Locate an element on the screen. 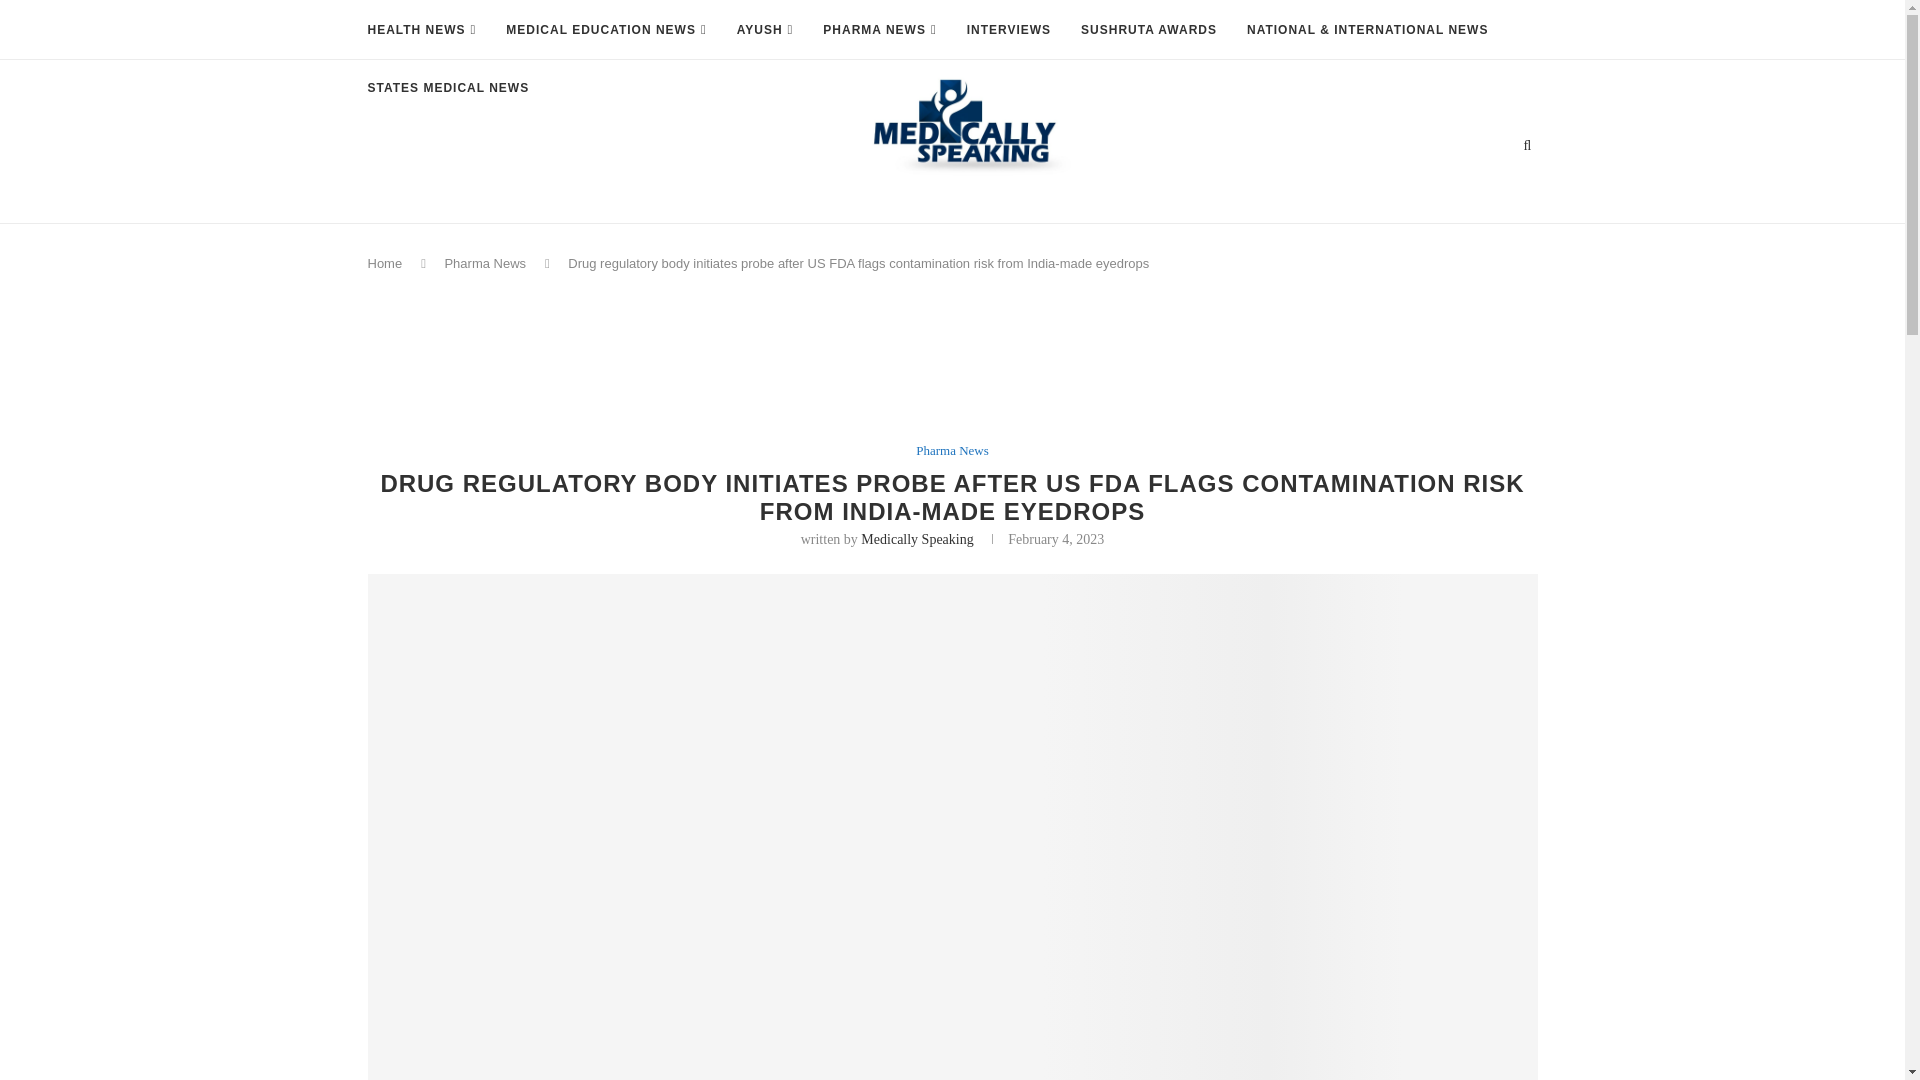  STATES MEDICAL NEWS is located at coordinates (448, 88).